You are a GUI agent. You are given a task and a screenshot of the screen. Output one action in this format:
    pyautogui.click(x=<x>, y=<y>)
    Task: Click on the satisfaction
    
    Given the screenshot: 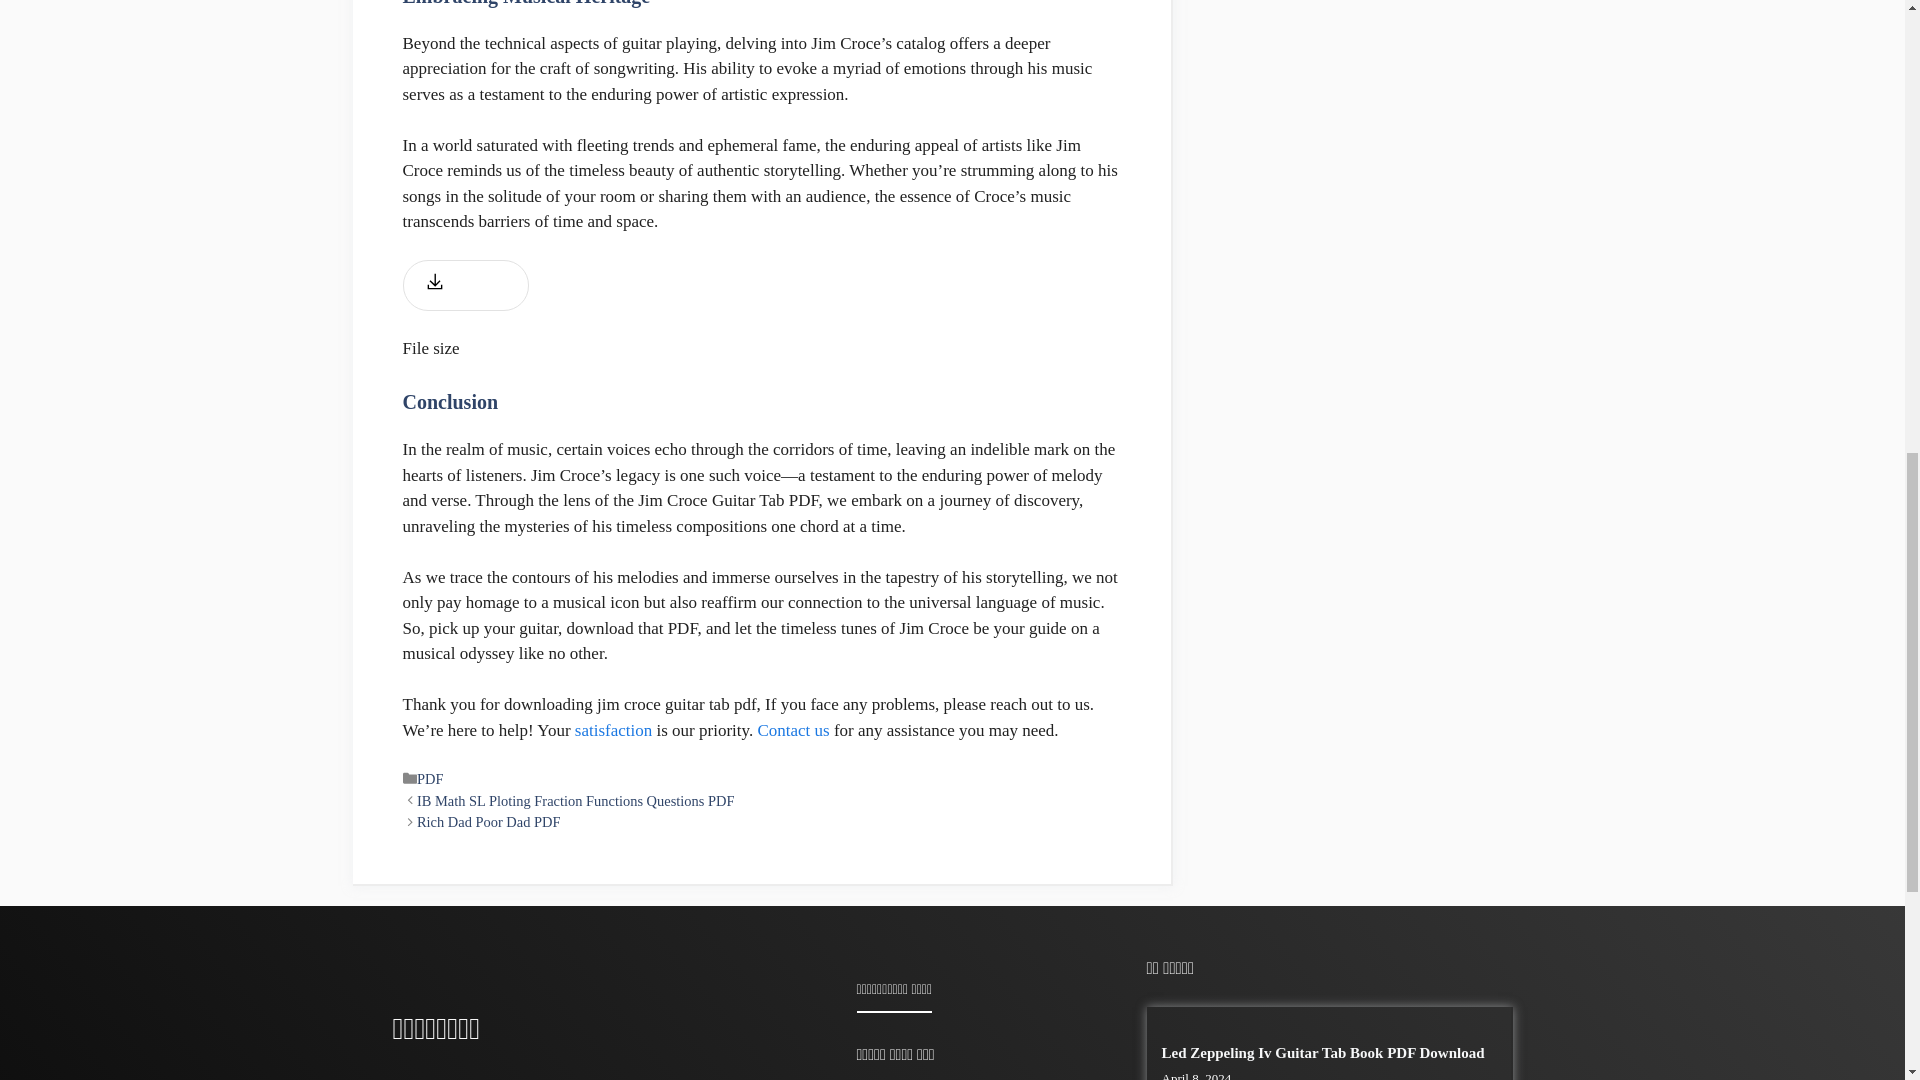 What is the action you would take?
    pyautogui.click(x=613, y=730)
    